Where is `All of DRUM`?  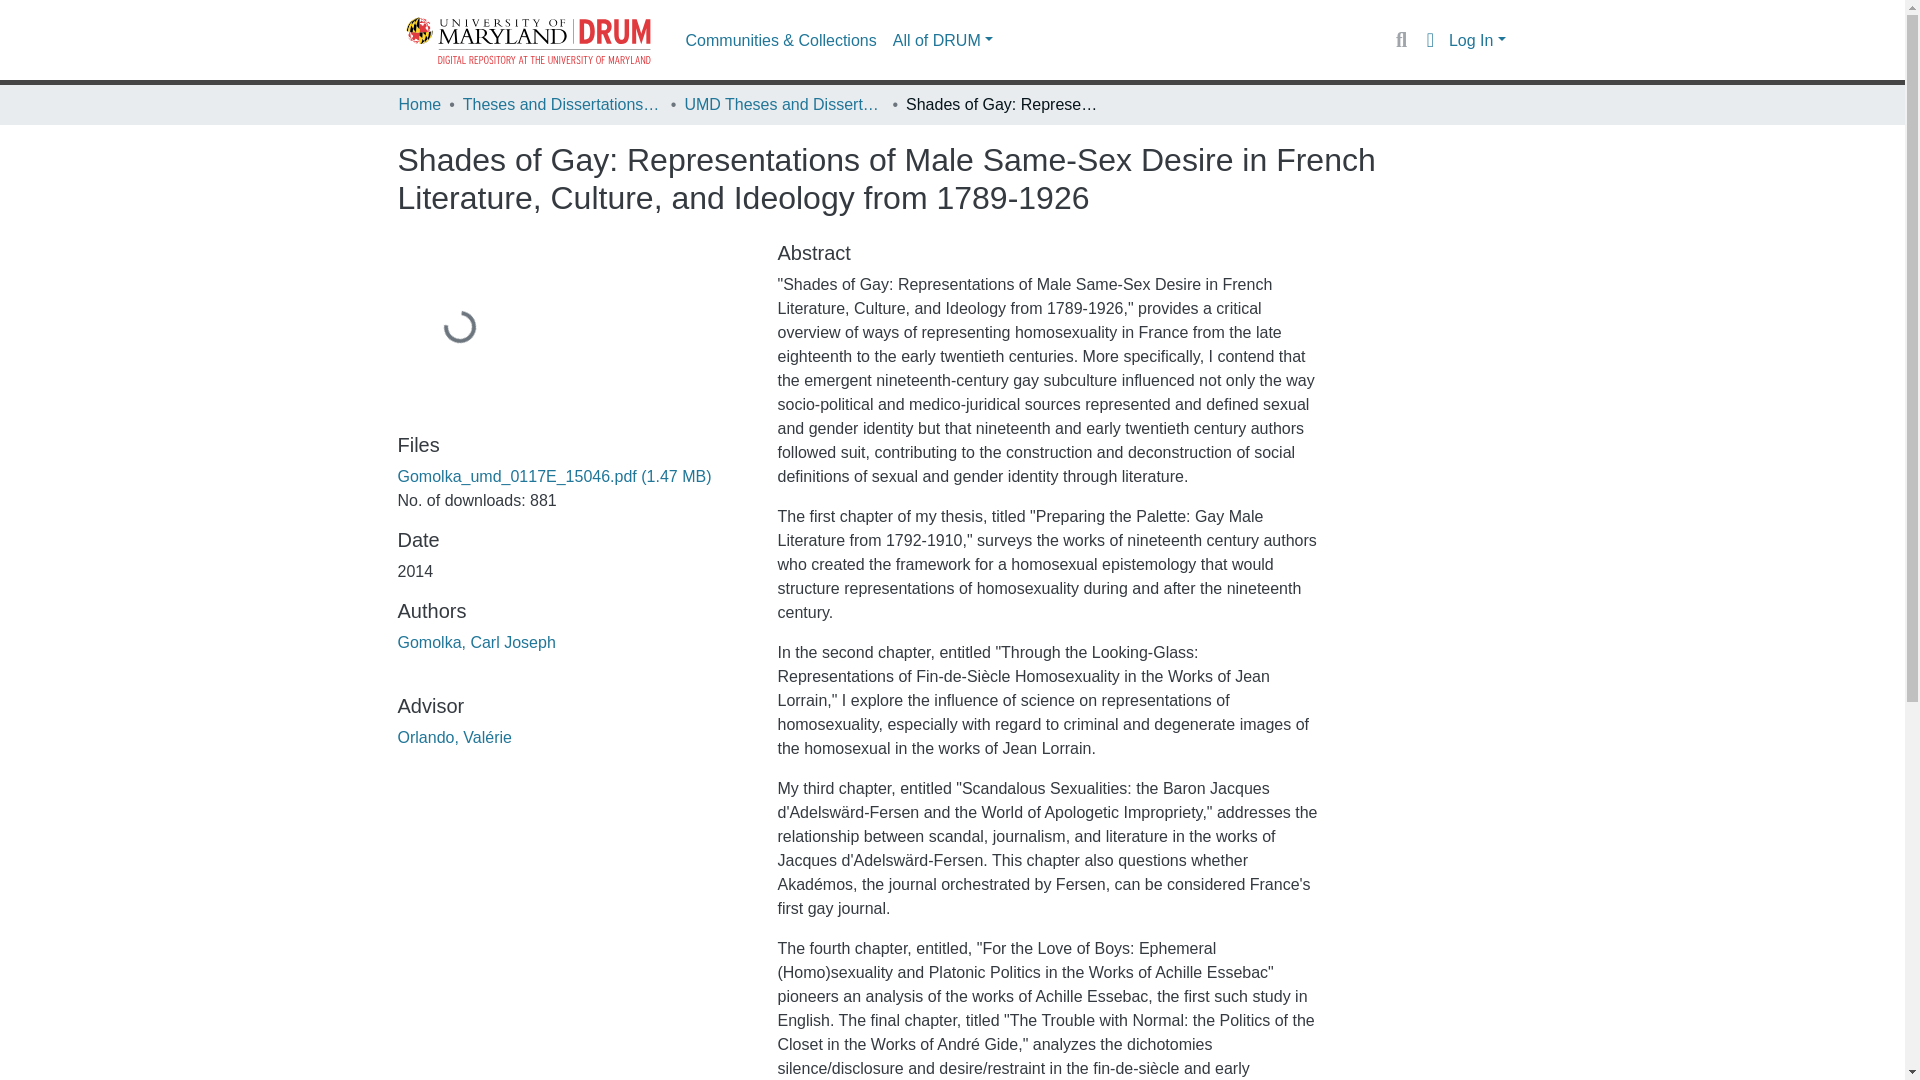 All of DRUM is located at coordinates (942, 40).